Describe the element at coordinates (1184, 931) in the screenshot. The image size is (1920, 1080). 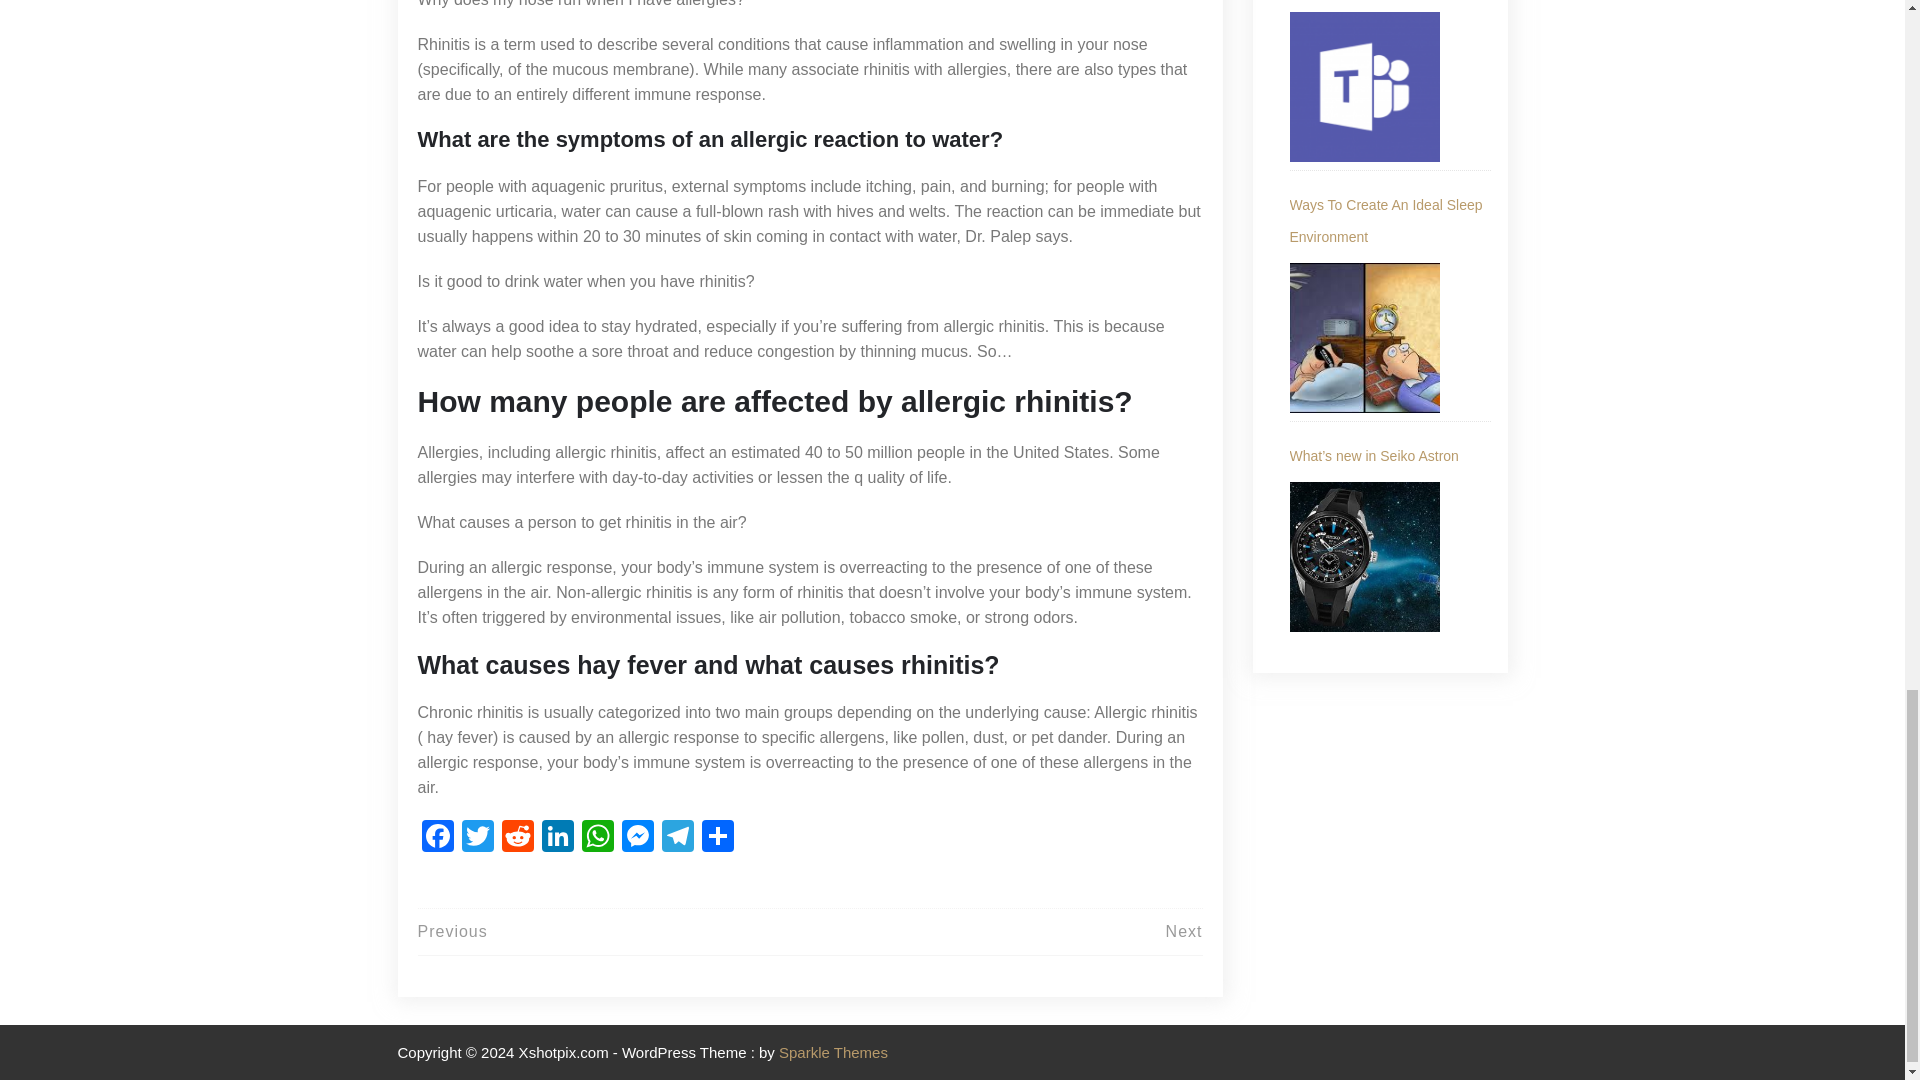
I see `Next` at that location.